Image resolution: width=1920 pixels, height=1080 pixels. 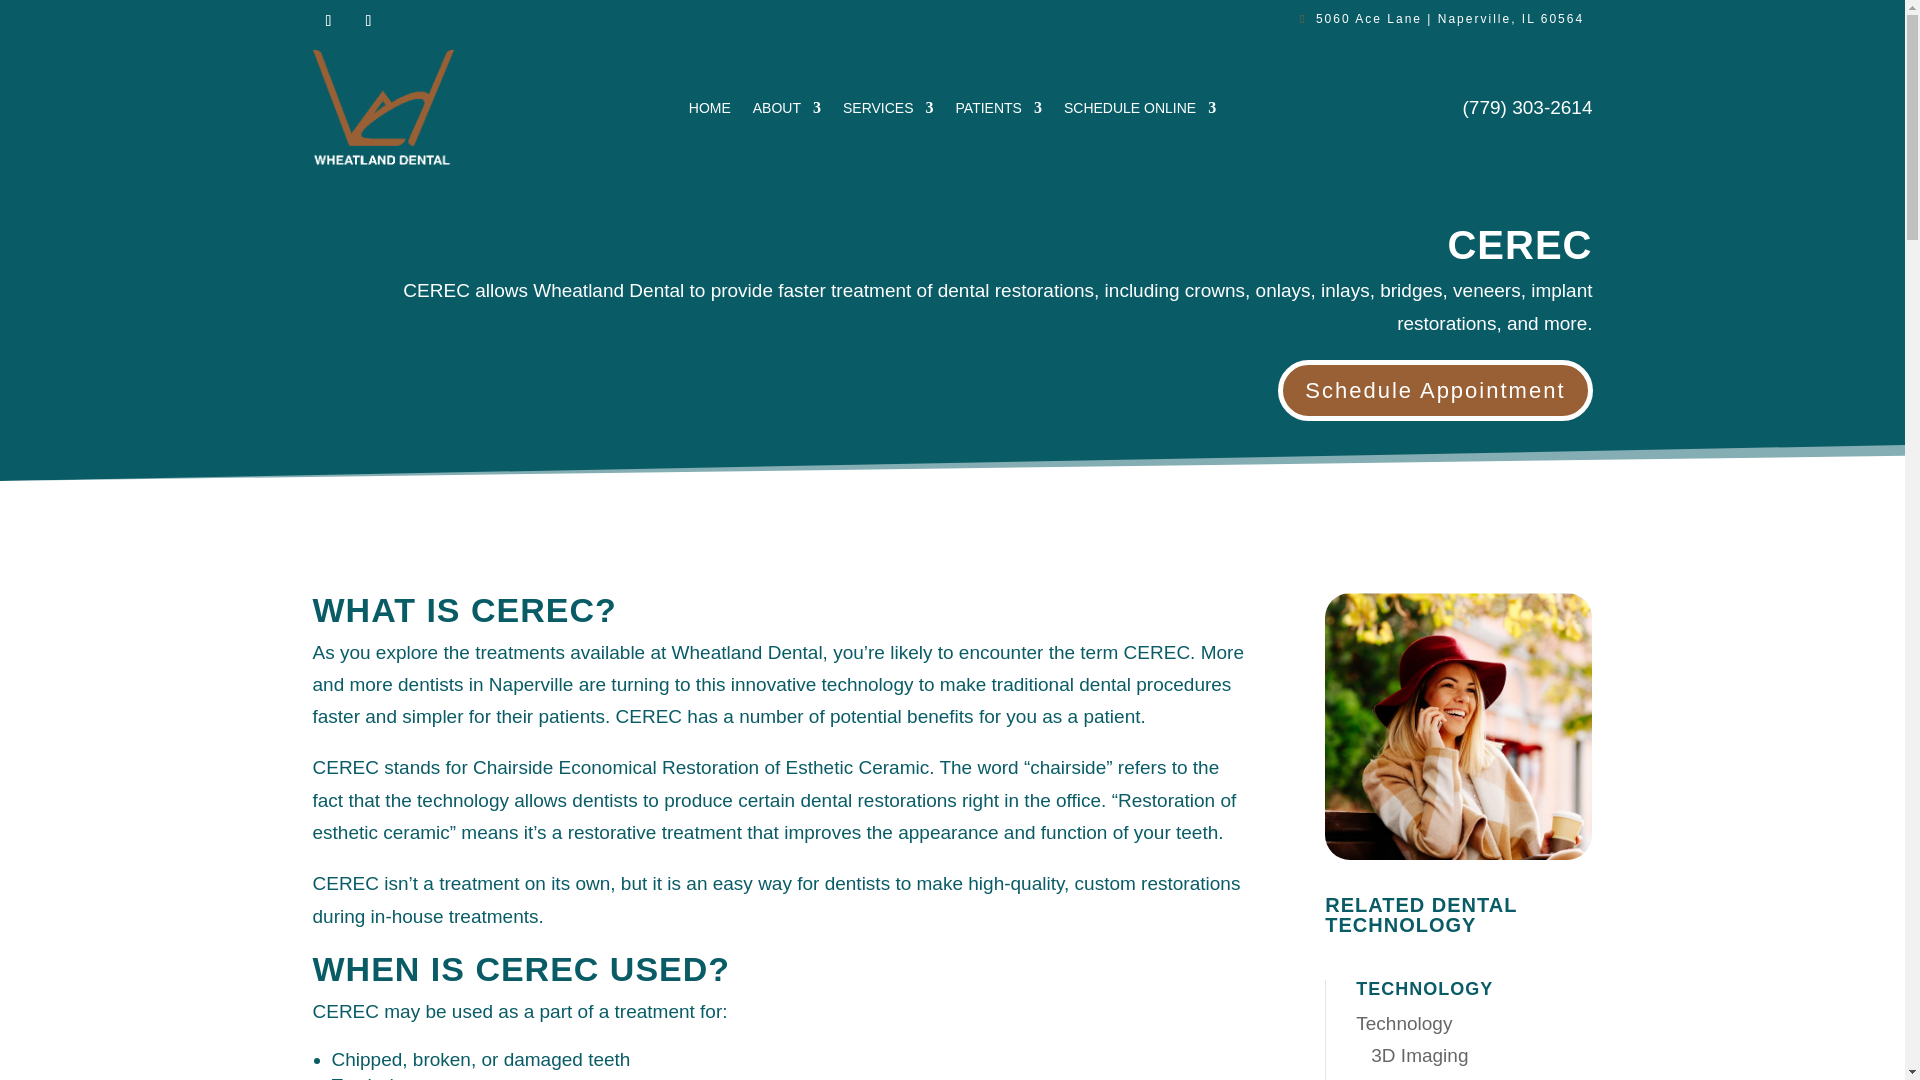 I want to click on SCHEDULE ONLINE, so click(x=1139, y=112).